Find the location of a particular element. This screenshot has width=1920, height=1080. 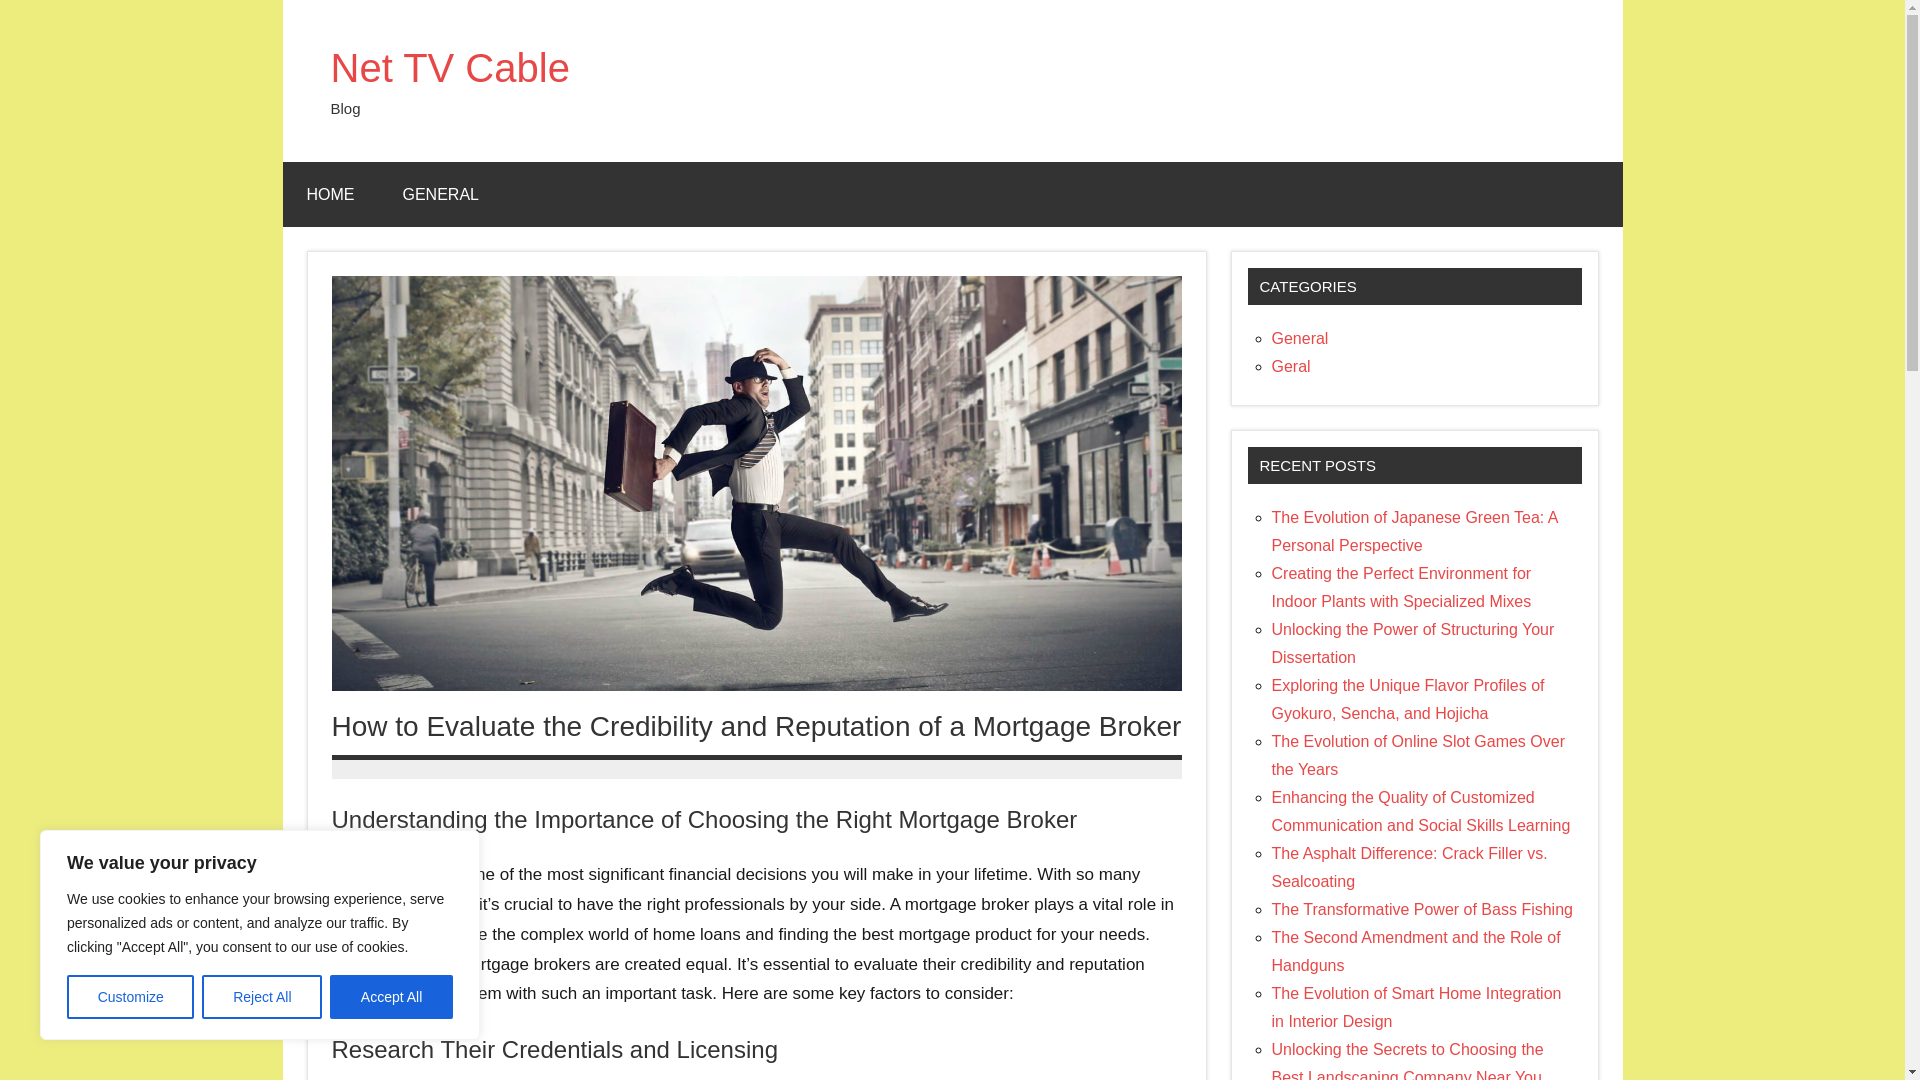

General is located at coordinates (1300, 338).